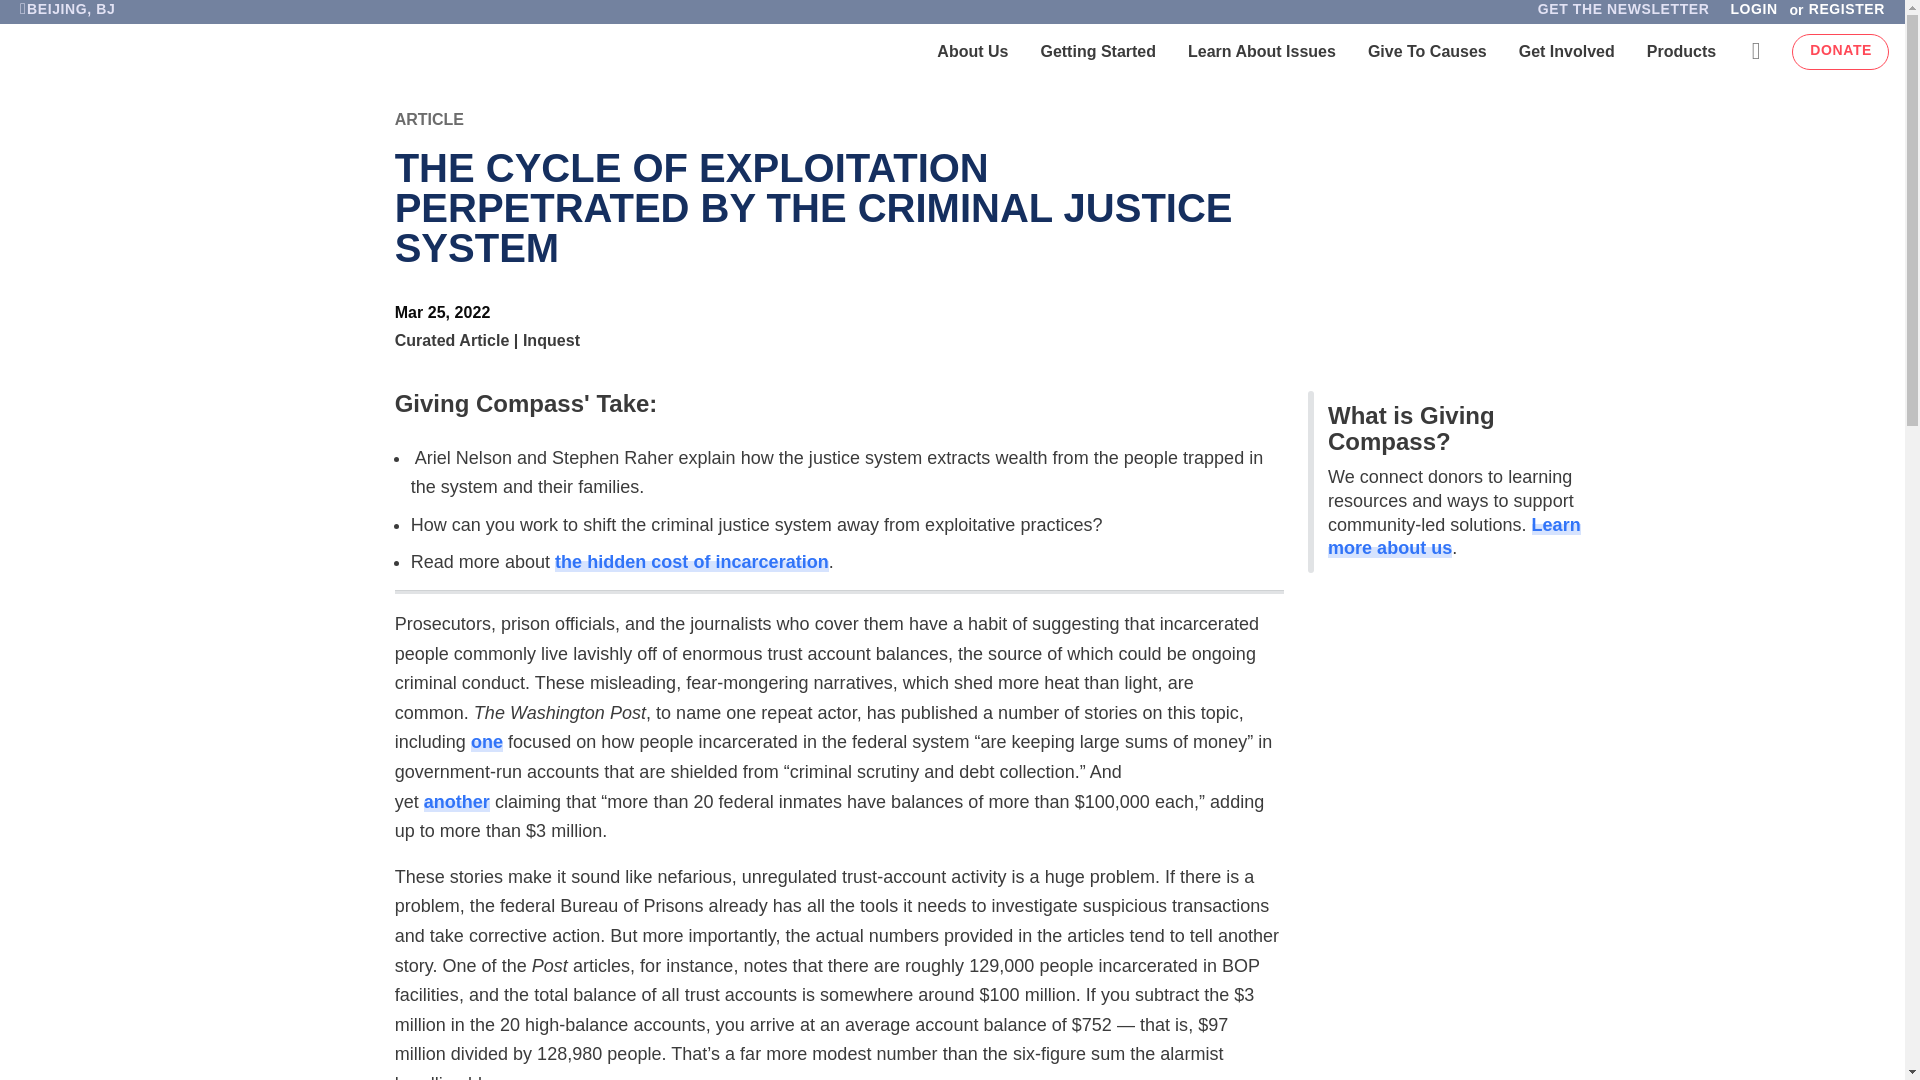 The image size is (1920, 1080). I want to click on LOGIN, so click(1752, 14).